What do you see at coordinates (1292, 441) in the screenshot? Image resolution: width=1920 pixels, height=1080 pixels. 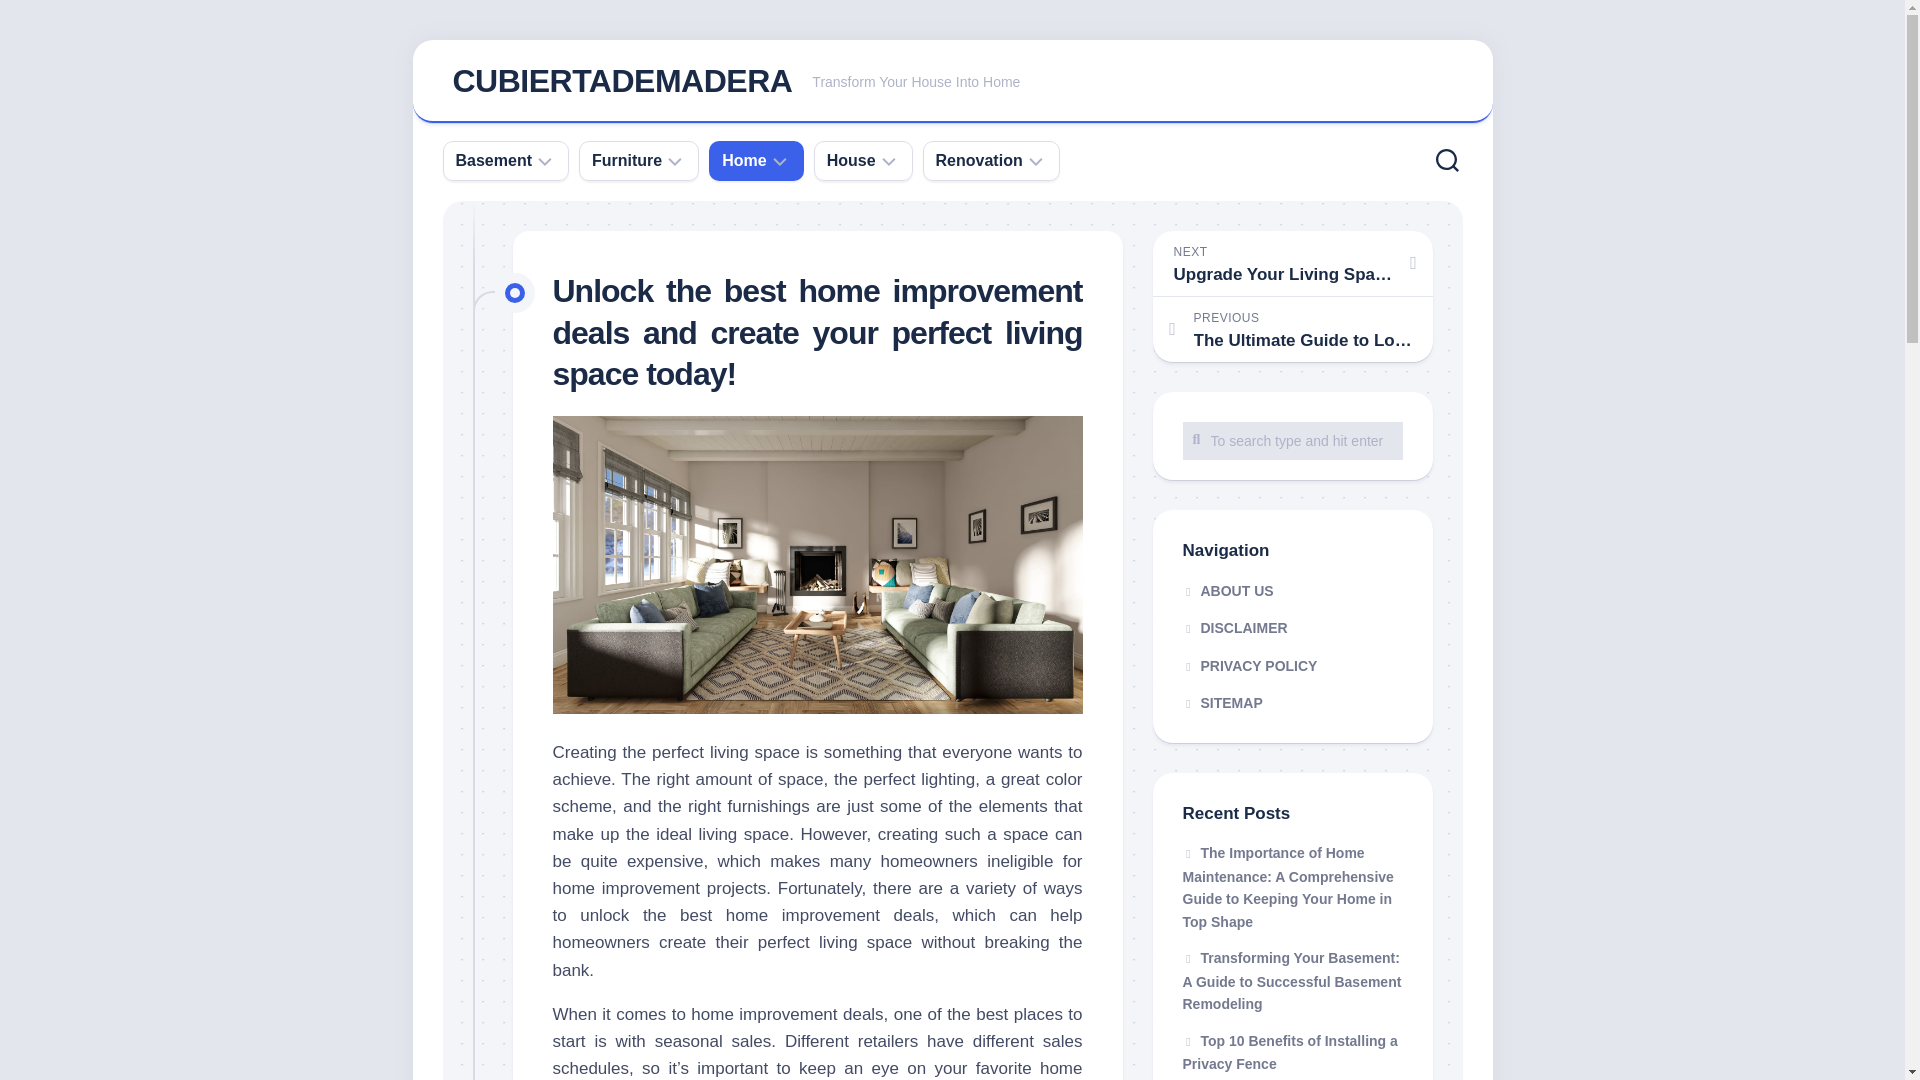 I see `Furniture` at bounding box center [1292, 441].